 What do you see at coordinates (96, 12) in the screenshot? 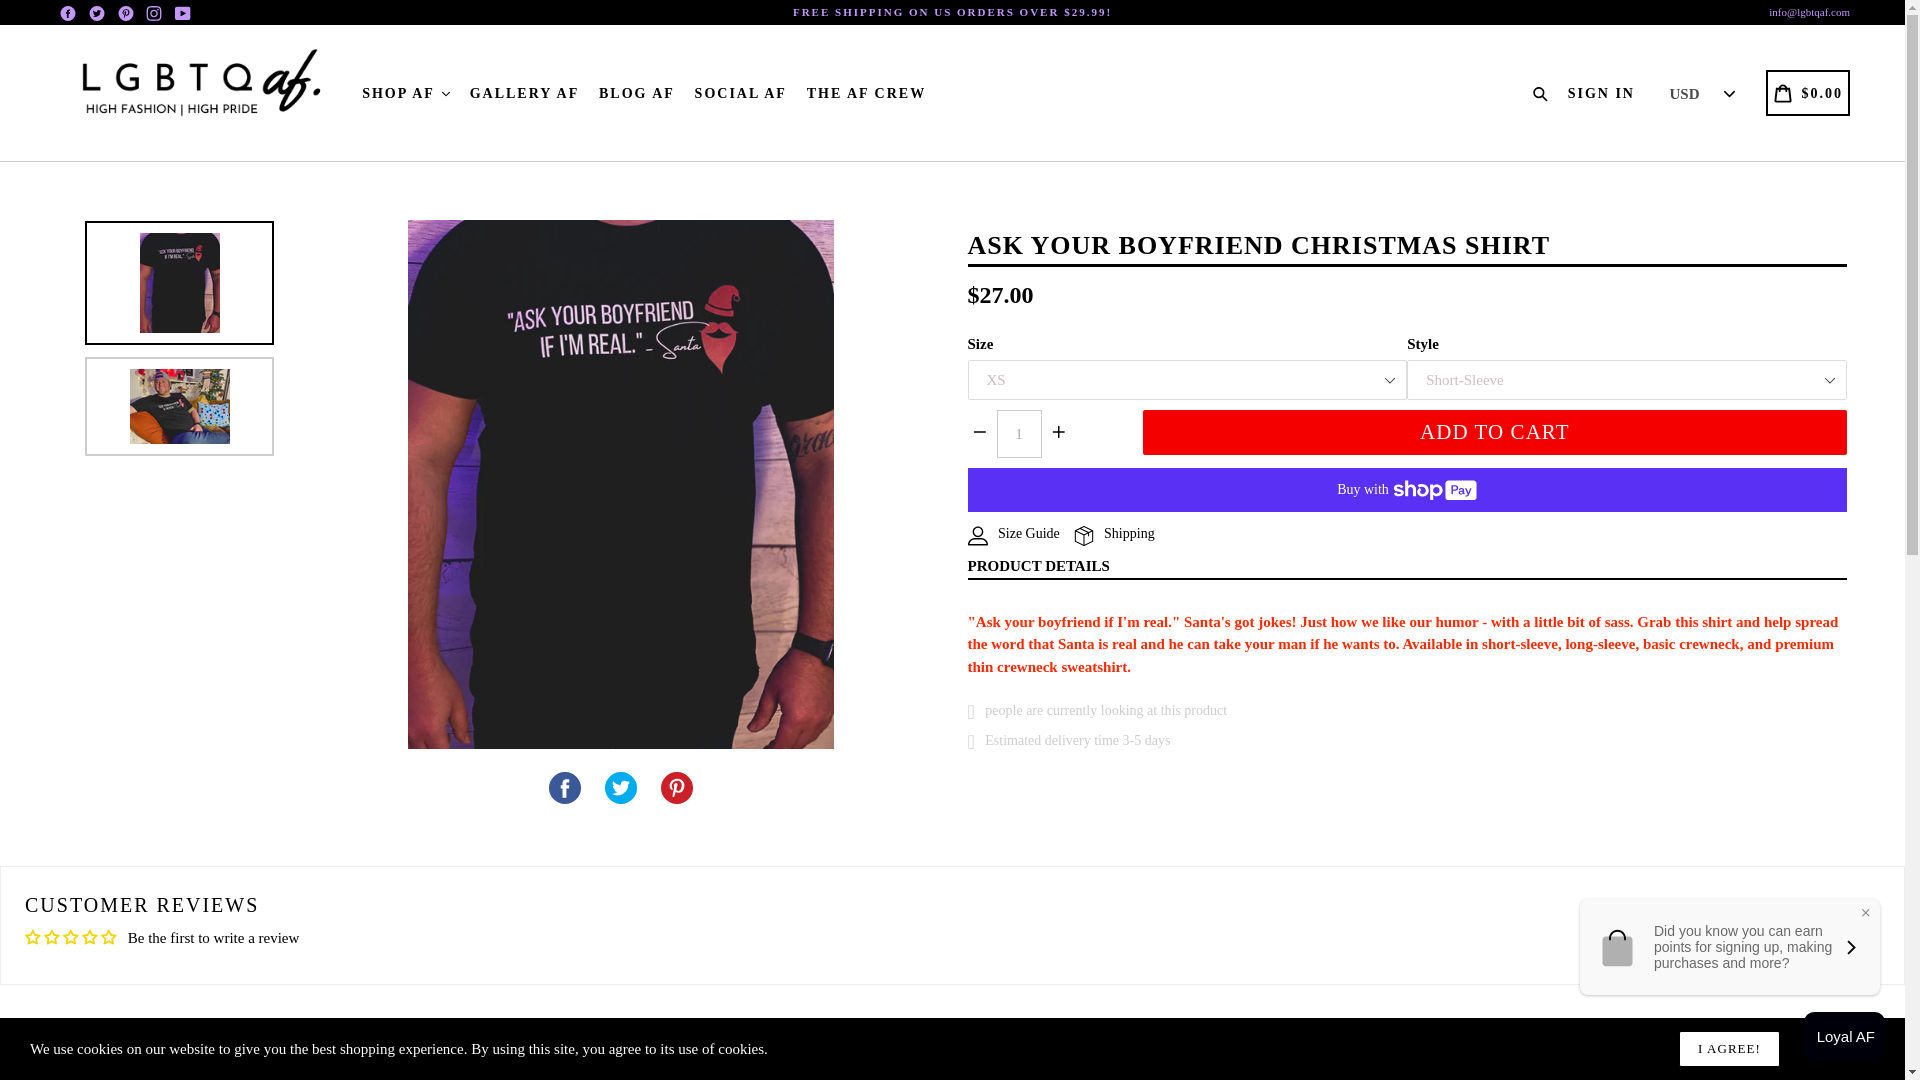
I see `LGBTQ AF on Twitter` at bounding box center [96, 12].